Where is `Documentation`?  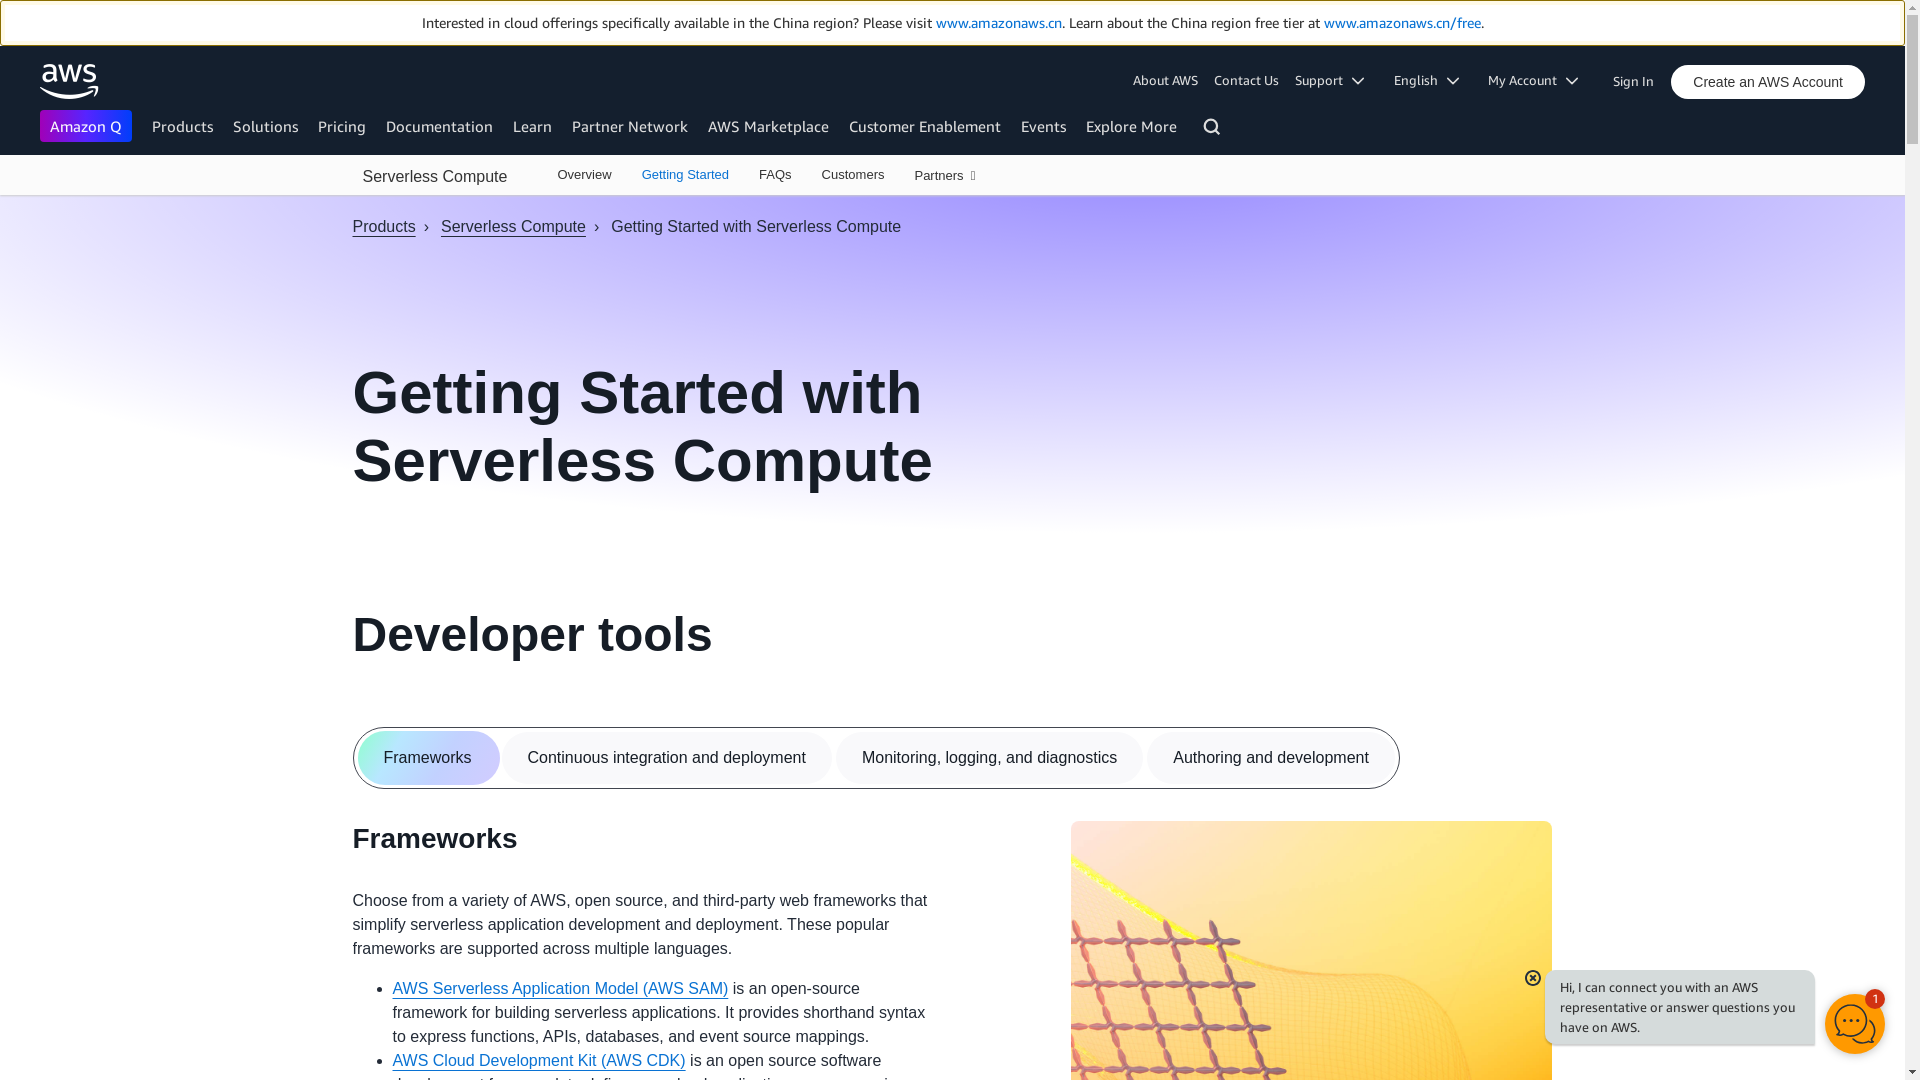
Documentation is located at coordinates (439, 126).